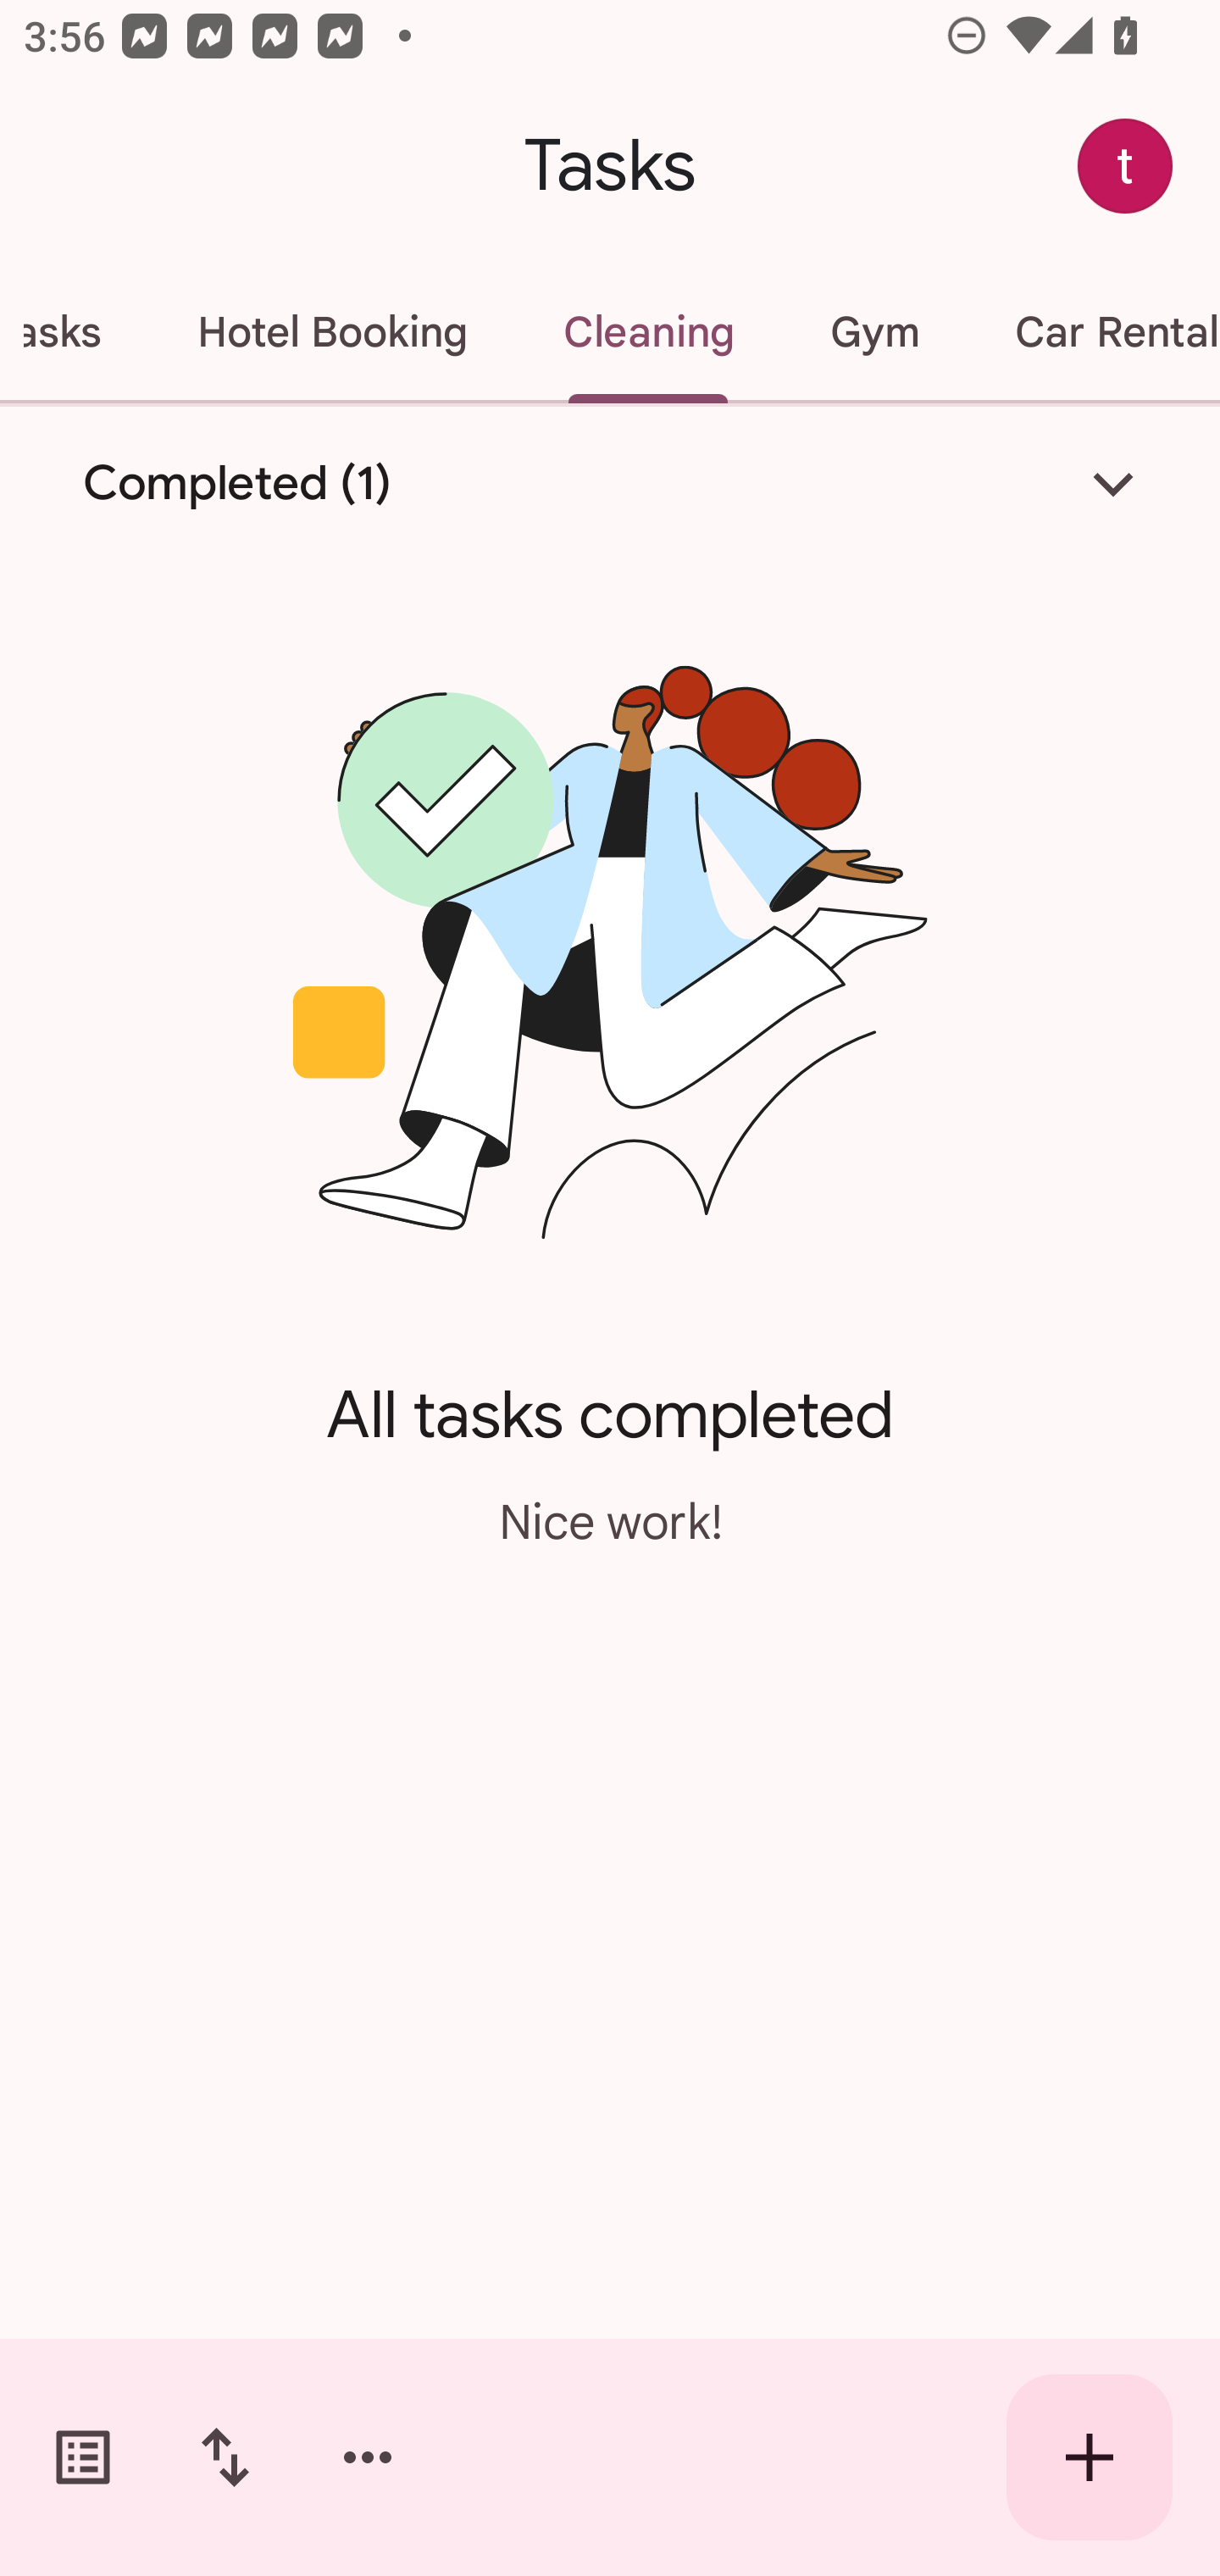 The width and height of the screenshot is (1220, 2576). Describe the element at coordinates (75, 332) in the screenshot. I see `My Tasks` at that location.